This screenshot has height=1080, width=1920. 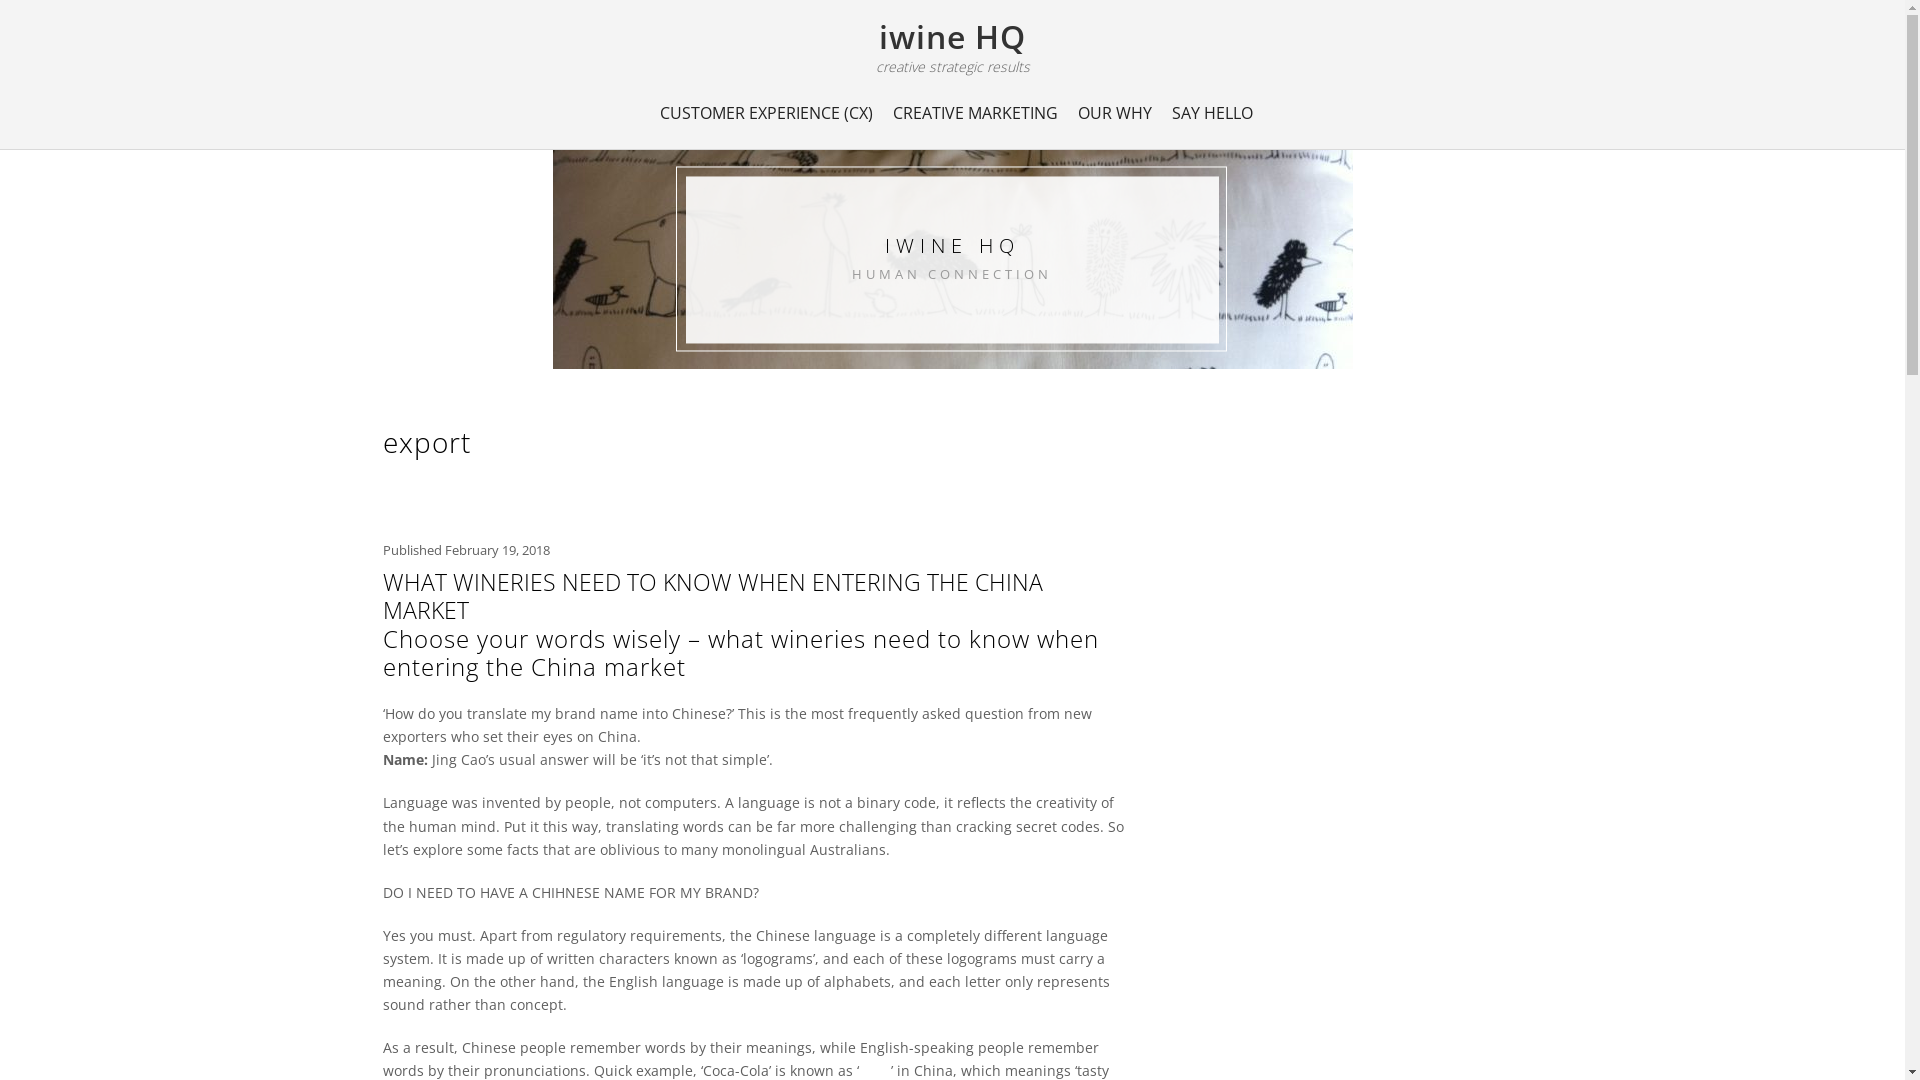 What do you see at coordinates (1212, 113) in the screenshot?
I see `SAY HELLO` at bounding box center [1212, 113].